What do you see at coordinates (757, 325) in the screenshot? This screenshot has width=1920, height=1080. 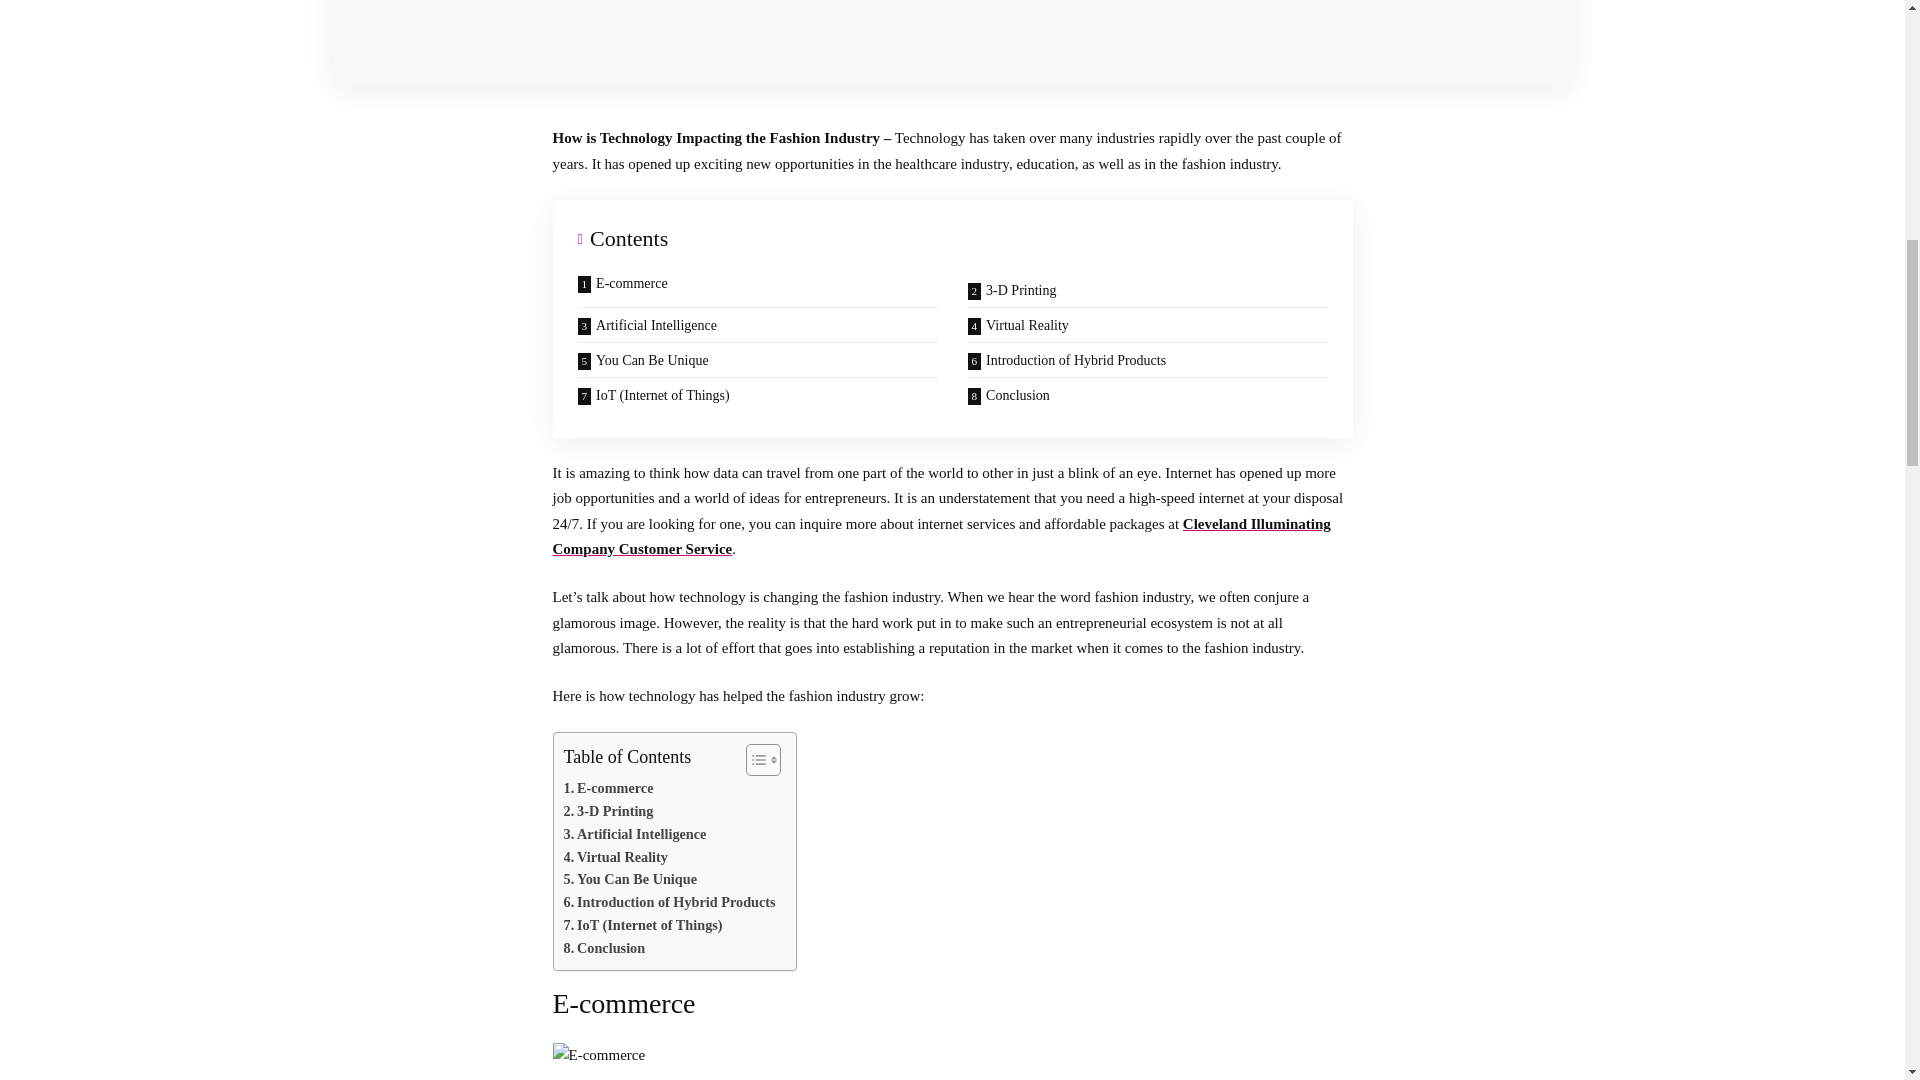 I see `Artificial Intelligence` at bounding box center [757, 325].